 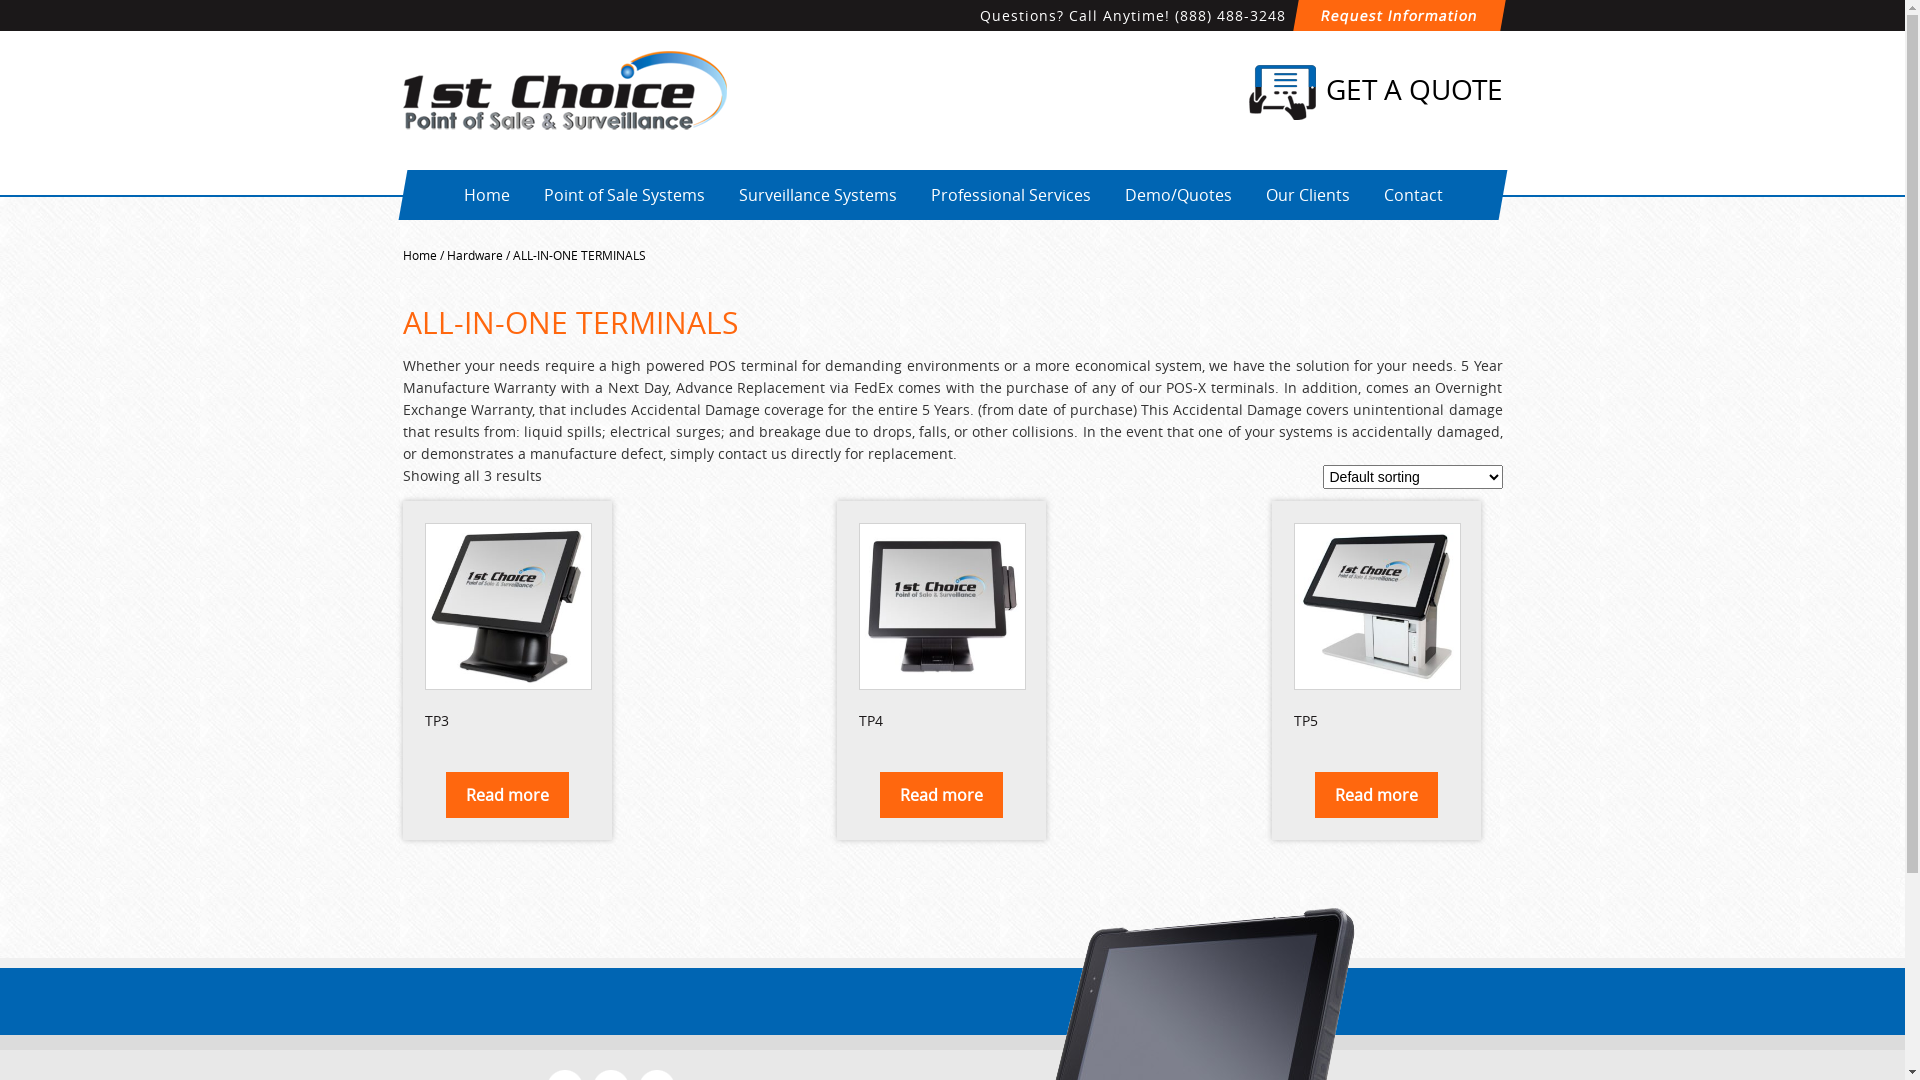 What do you see at coordinates (474, 255) in the screenshot?
I see `Hardware` at bounding box center [474, 255].